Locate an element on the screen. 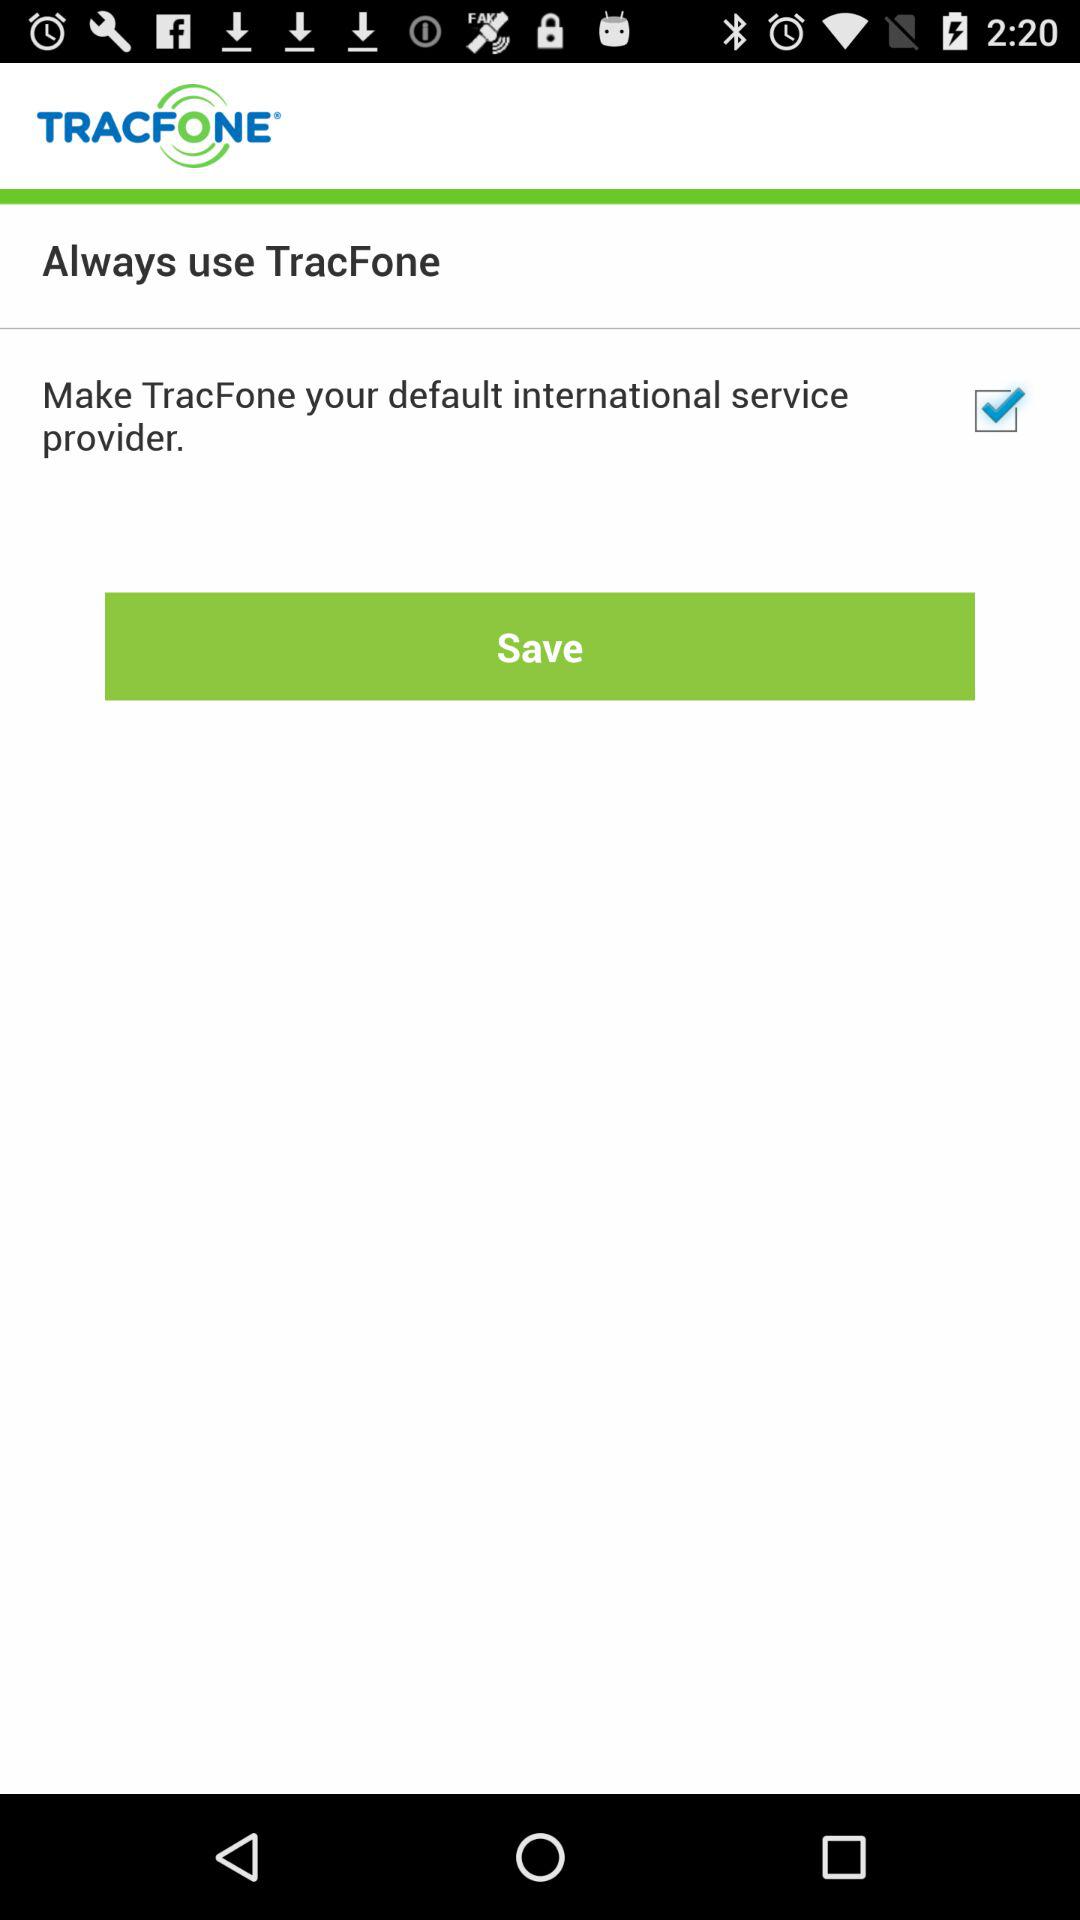  turn off save item is located at coordinates (540, 646).